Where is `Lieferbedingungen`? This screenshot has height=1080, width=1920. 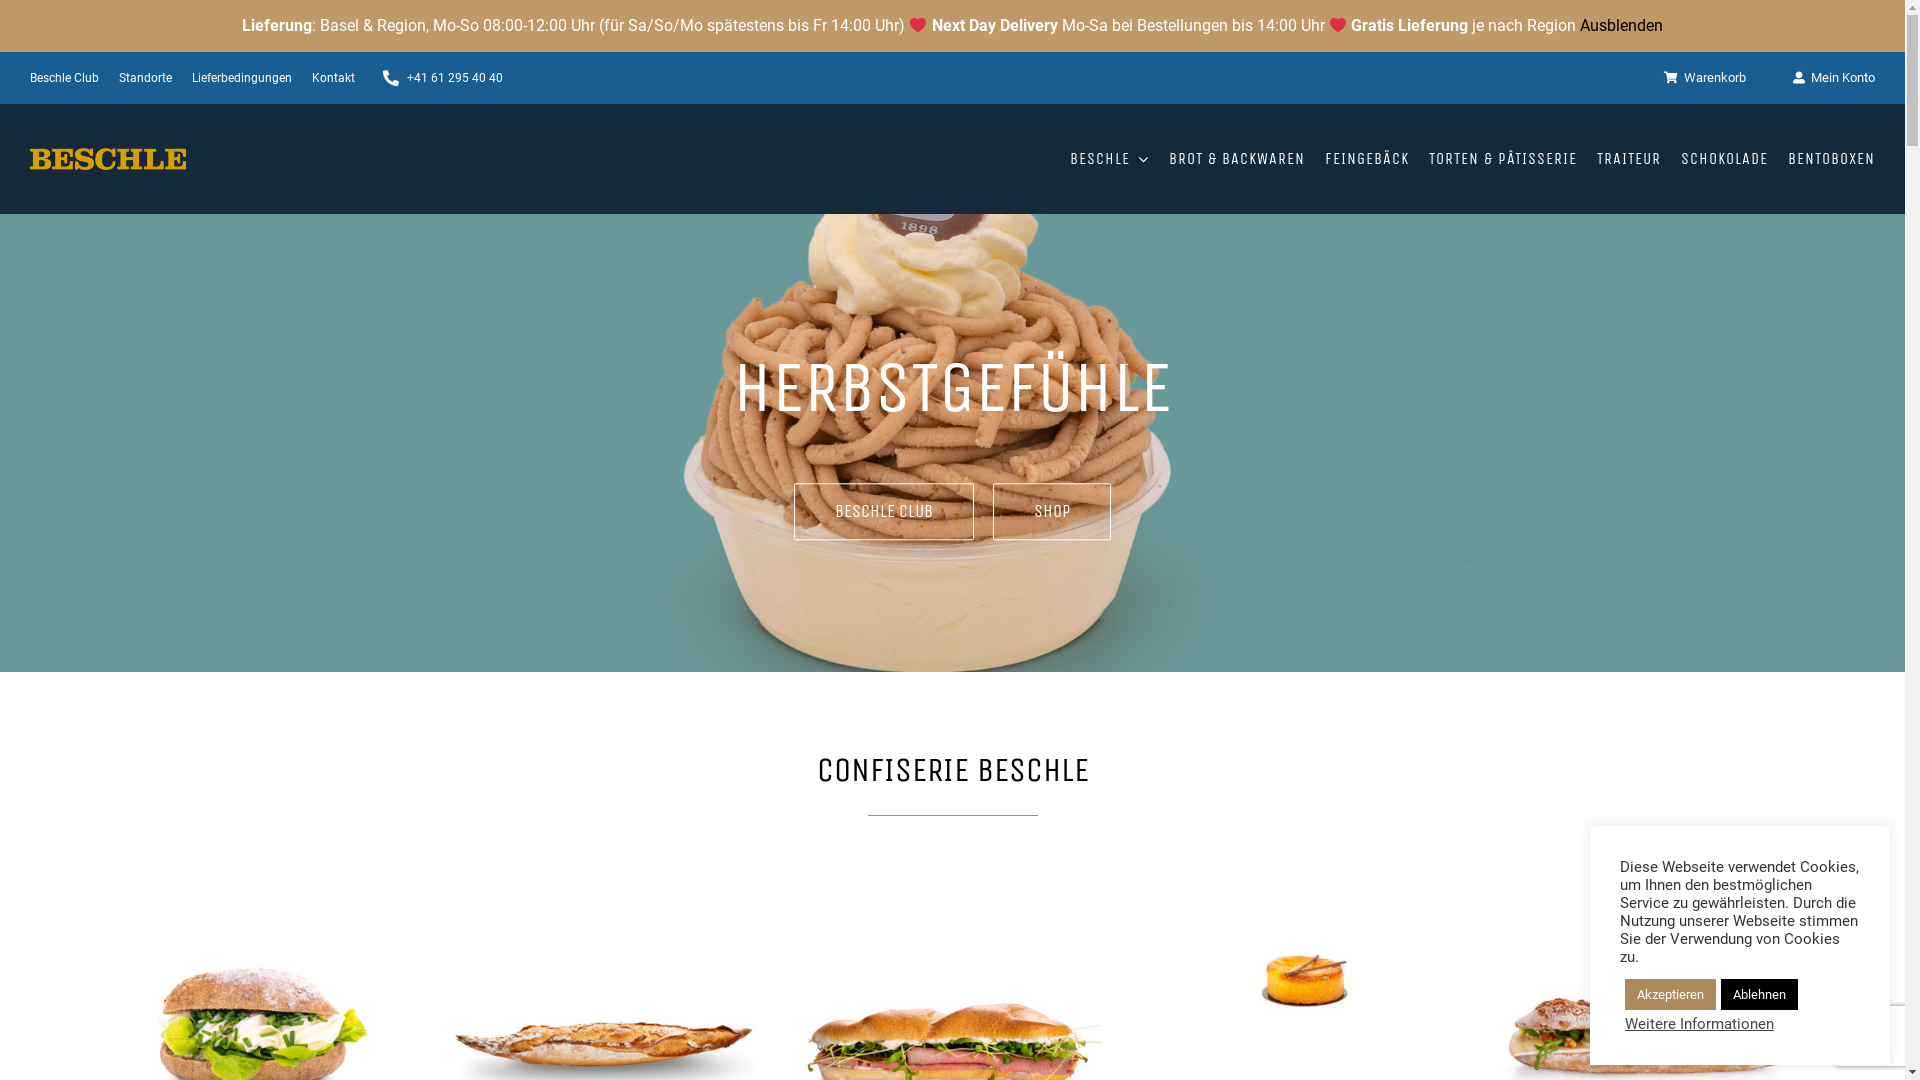
Lieferbedingungen is located at coordinates (242, 78).